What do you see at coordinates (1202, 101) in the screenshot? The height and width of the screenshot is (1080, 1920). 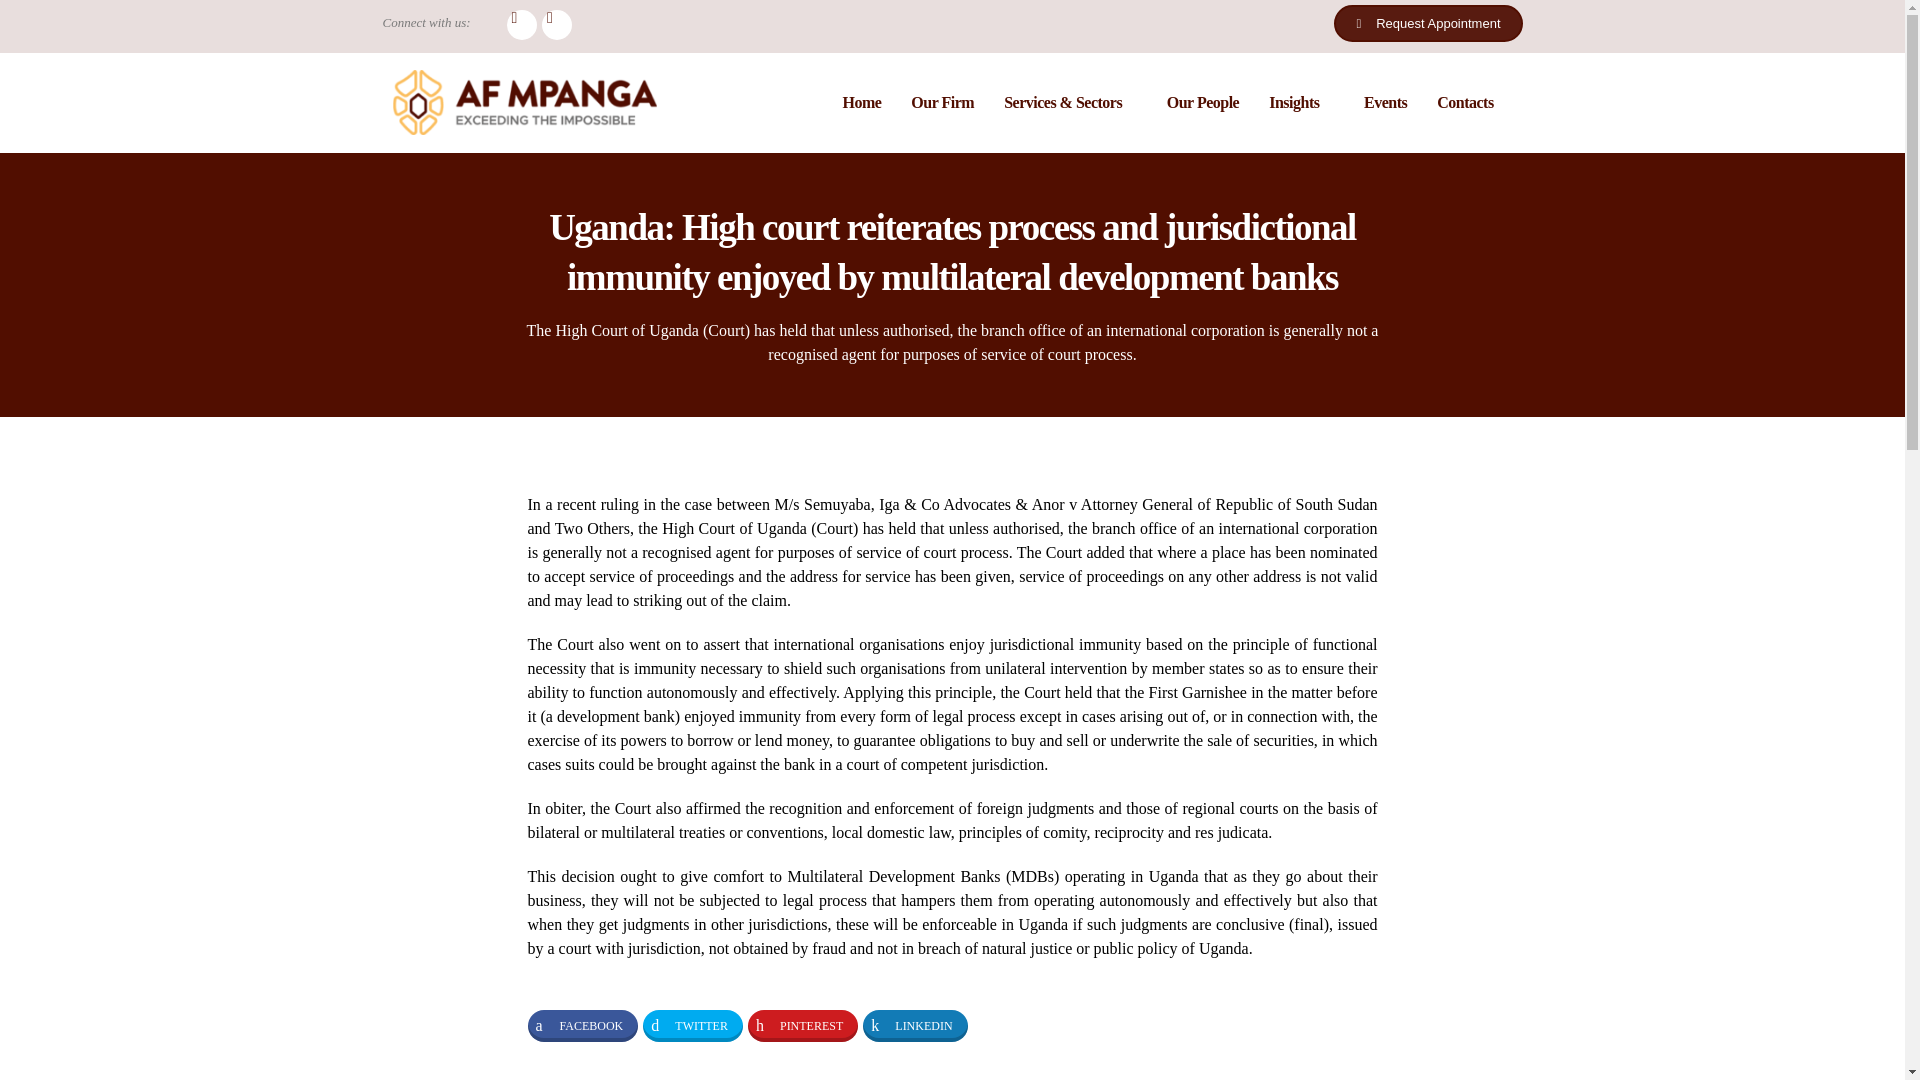 I see `Our People` at bounding box center [1202, 101].